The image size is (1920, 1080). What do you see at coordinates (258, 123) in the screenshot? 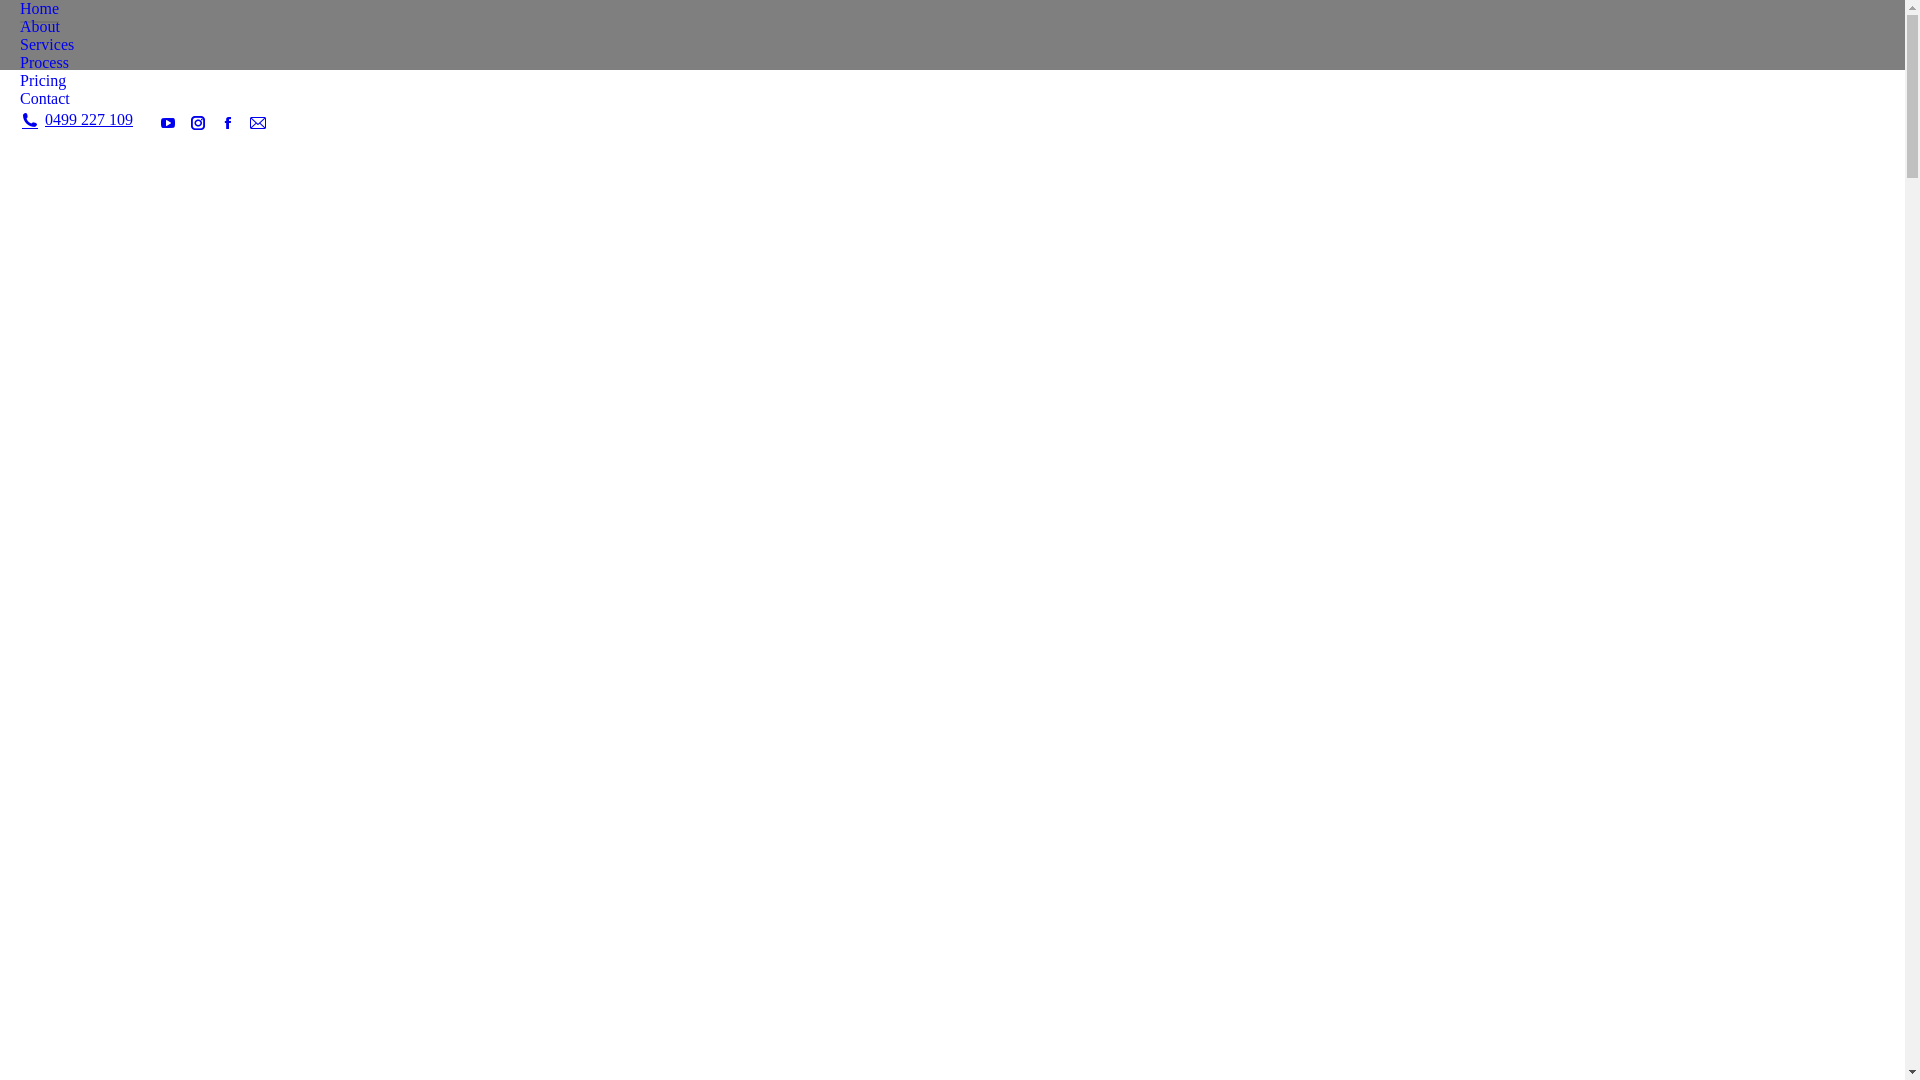
I see `Mail page opens in new window` at bounding box center [258, 123].